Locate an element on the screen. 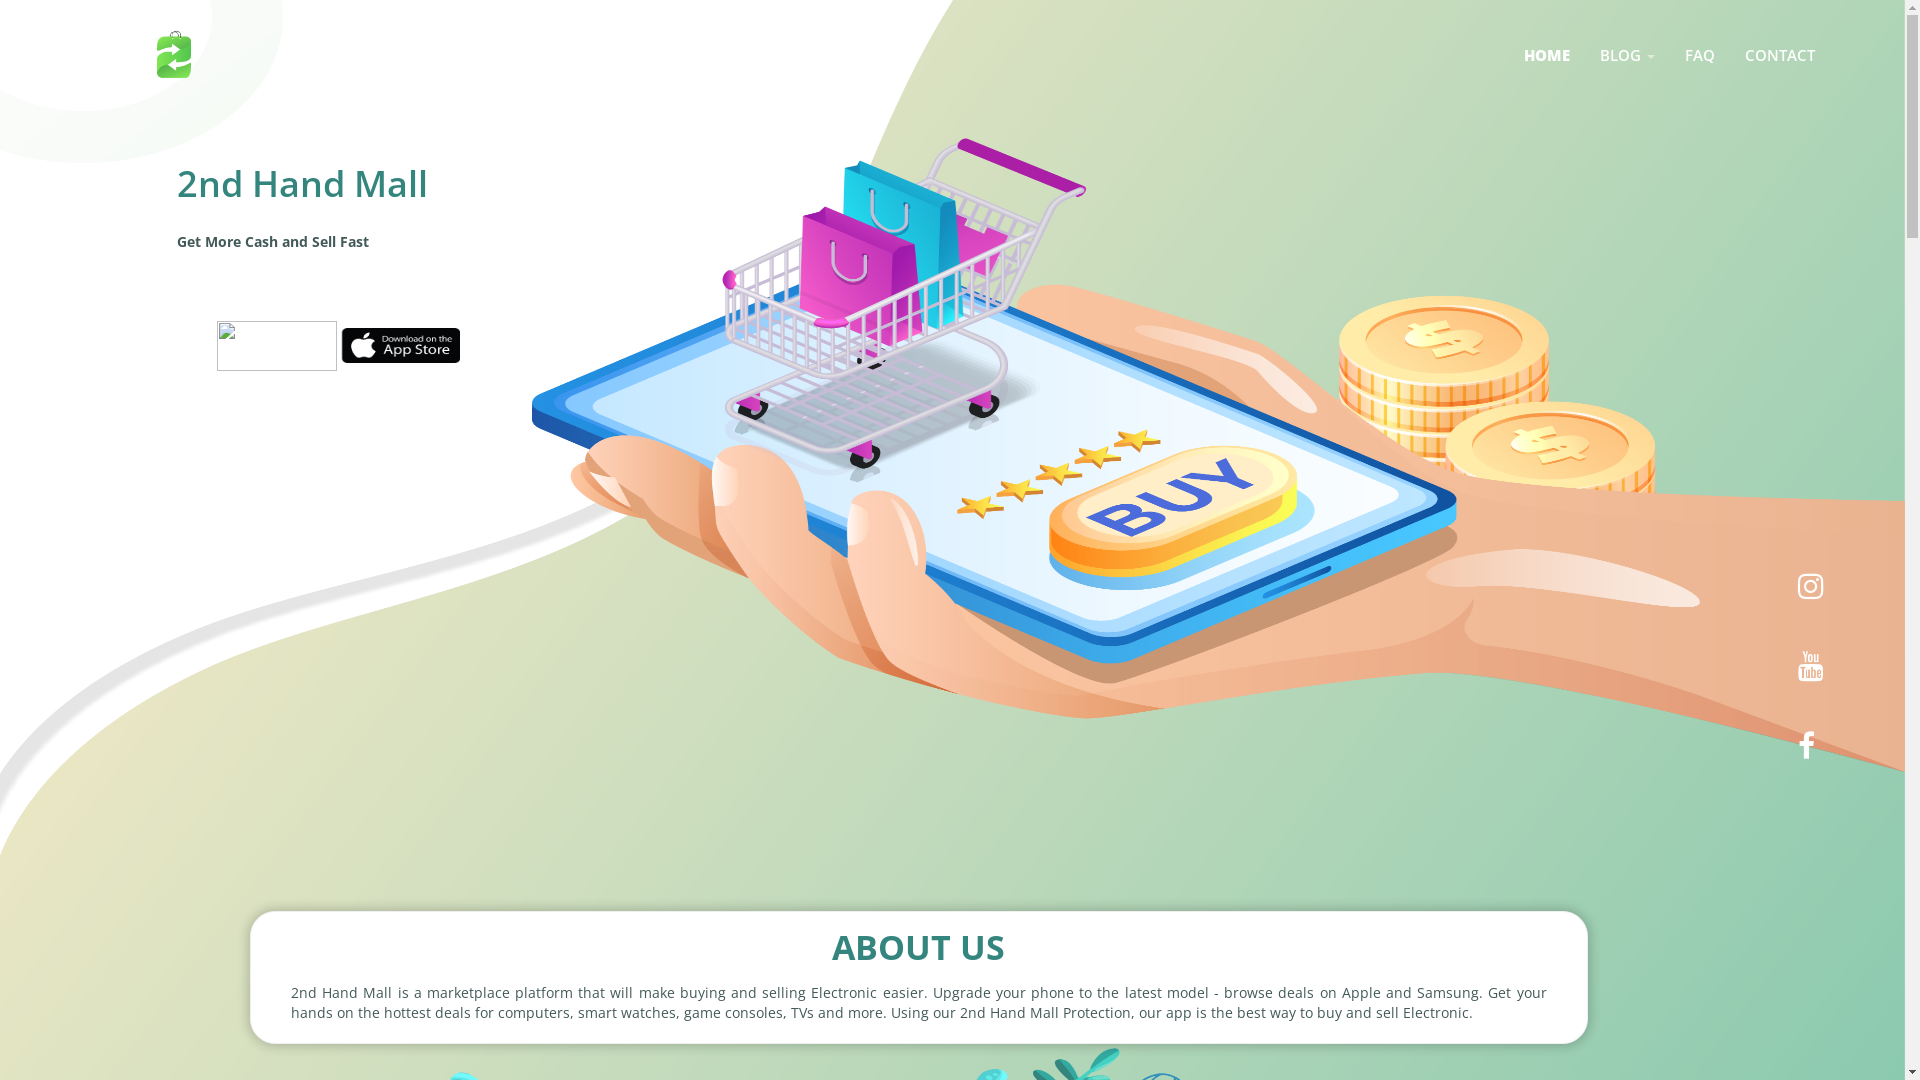 The image size is (1920, 1080). HOME is located at coordinates (1547, 55).